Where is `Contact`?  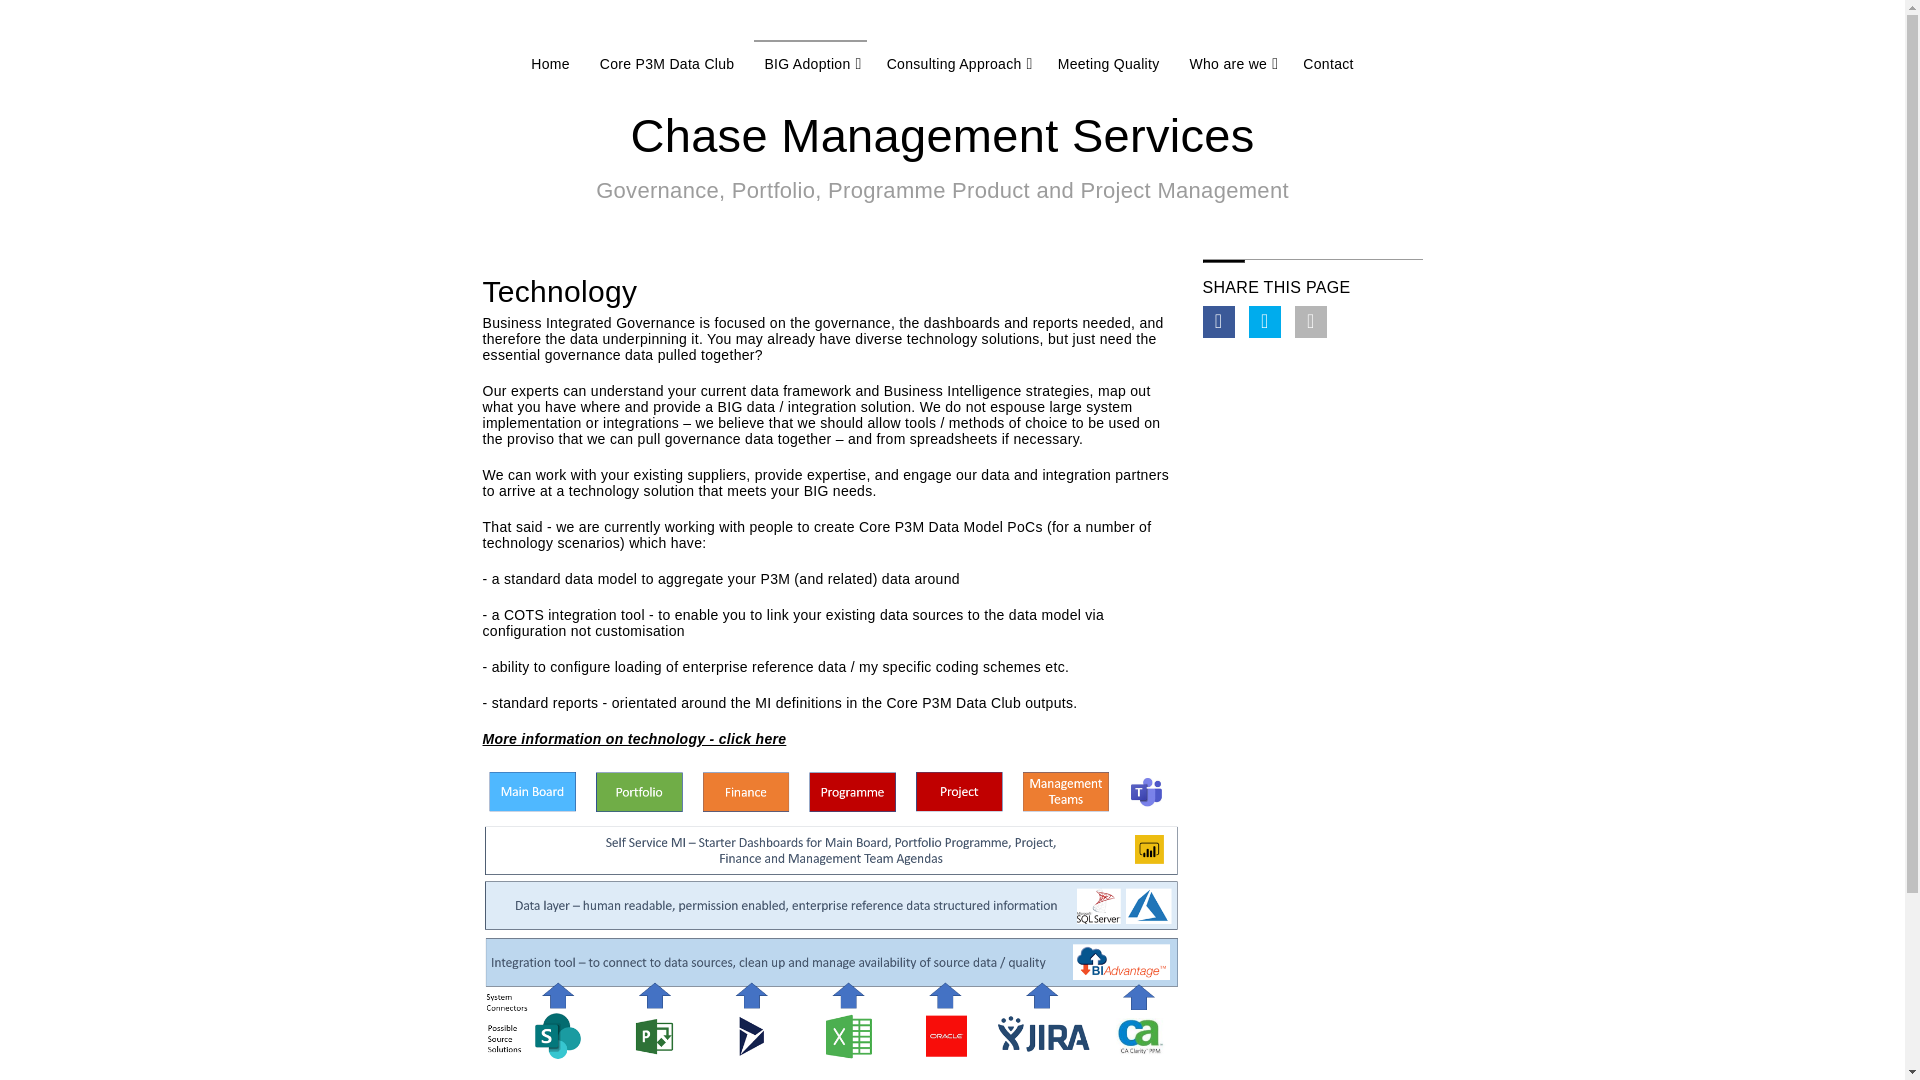
Contact is located at coordinates (1328, 64).